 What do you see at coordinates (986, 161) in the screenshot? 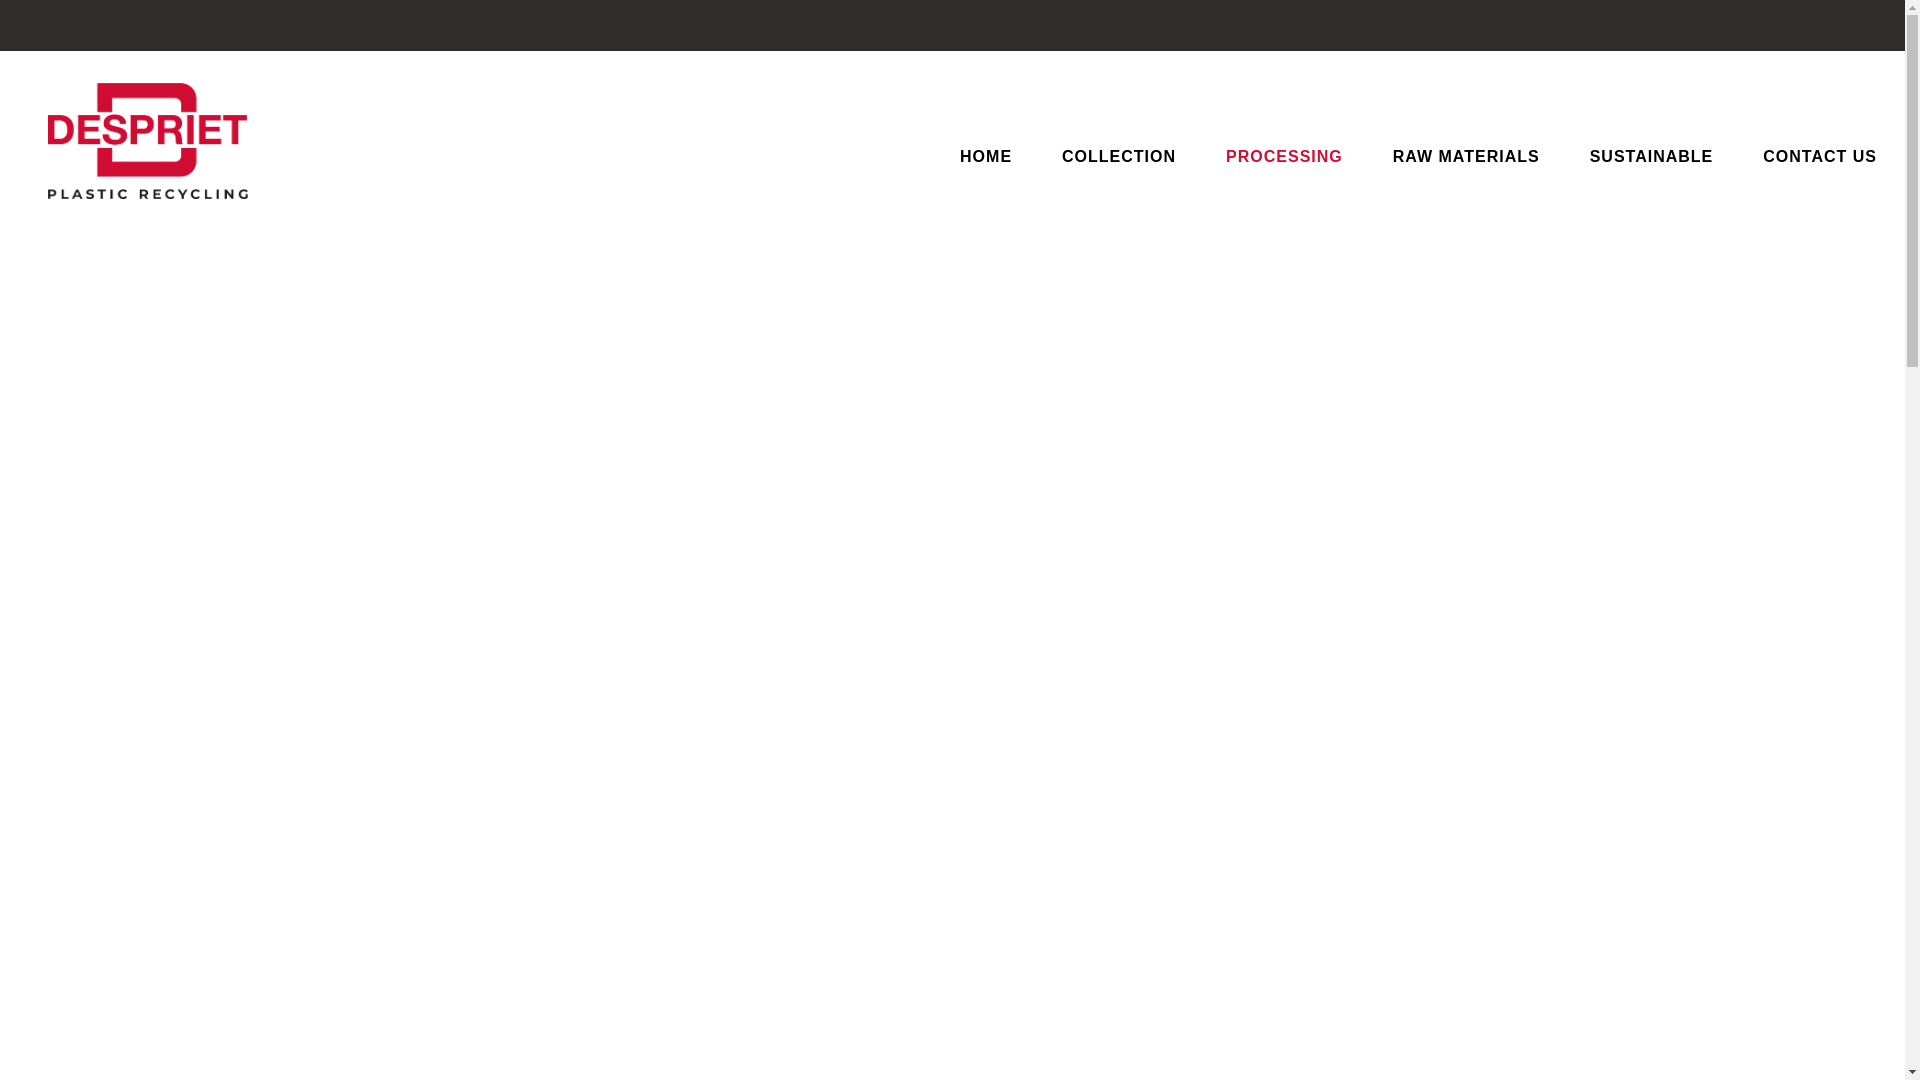
I see `HOME` at bounding box center [986, 161].